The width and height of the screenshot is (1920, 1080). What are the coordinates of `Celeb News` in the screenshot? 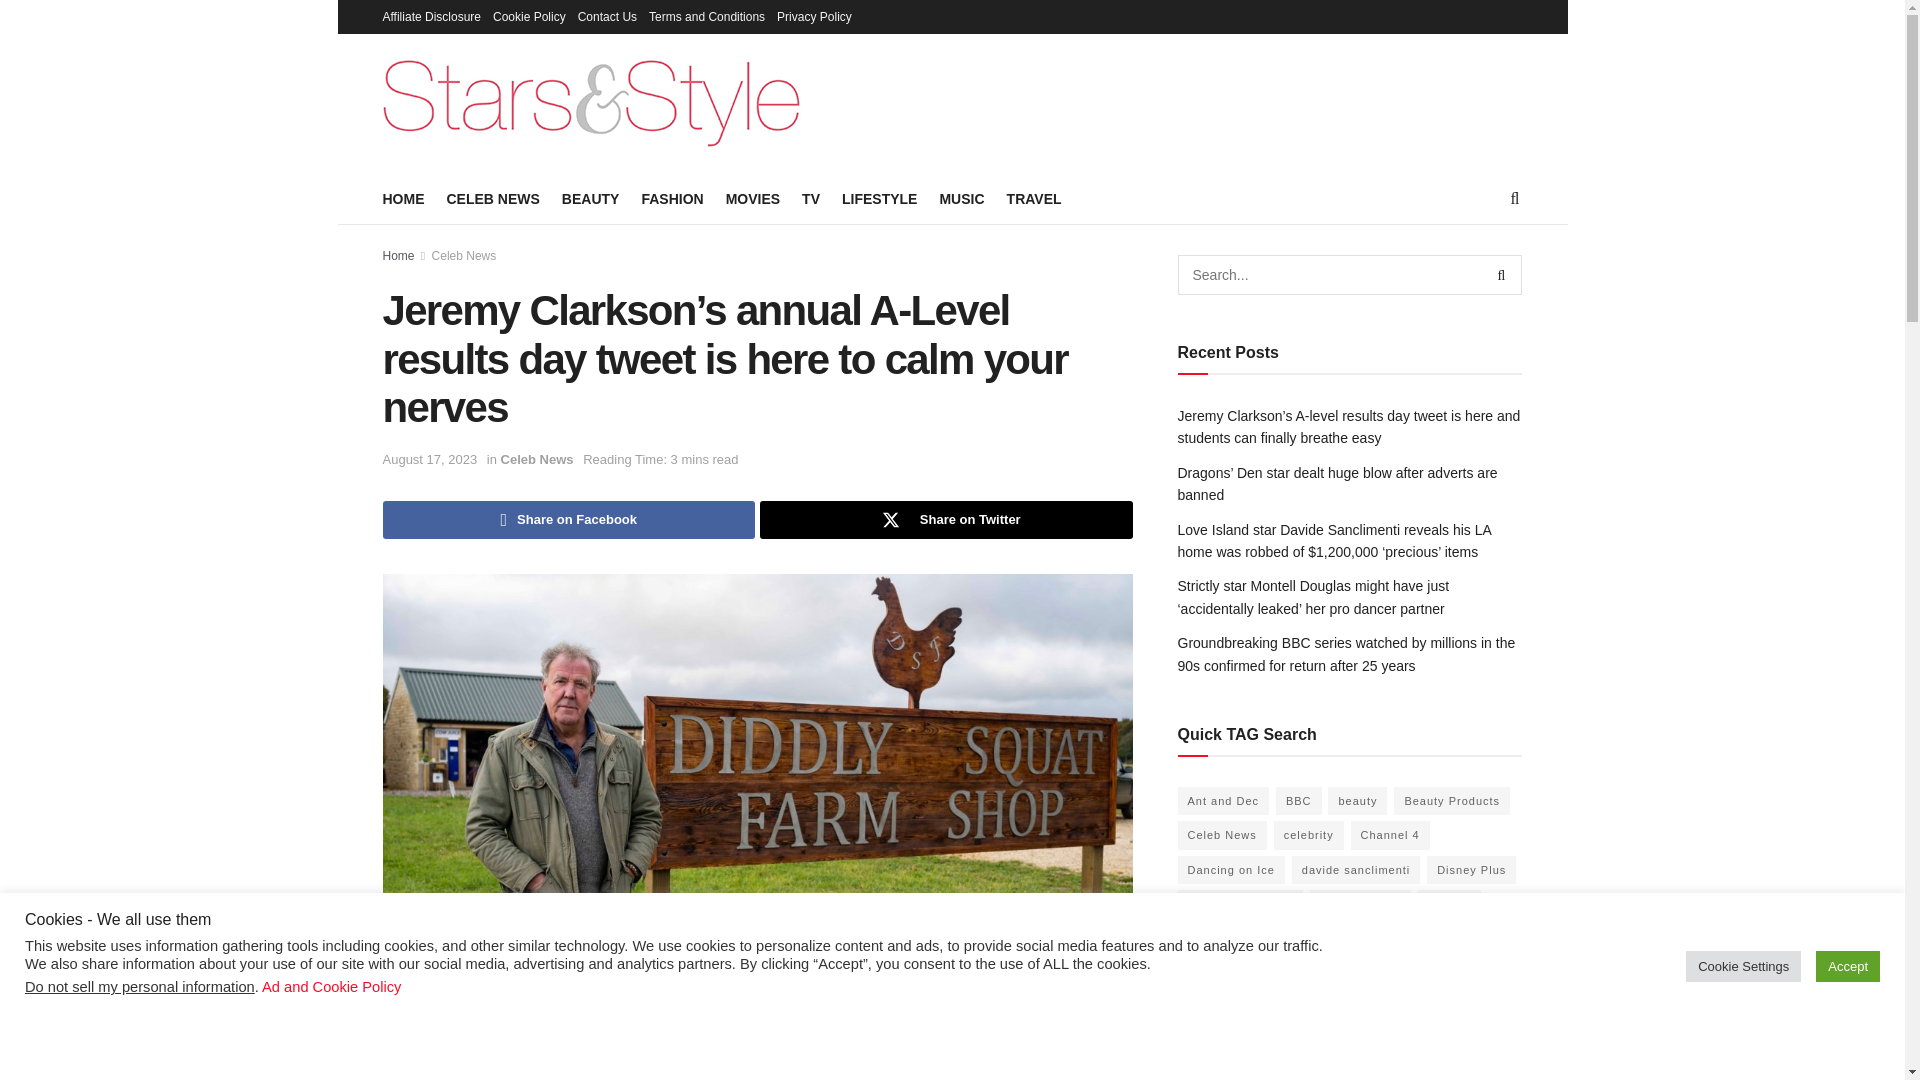 It's located at (538, 459).